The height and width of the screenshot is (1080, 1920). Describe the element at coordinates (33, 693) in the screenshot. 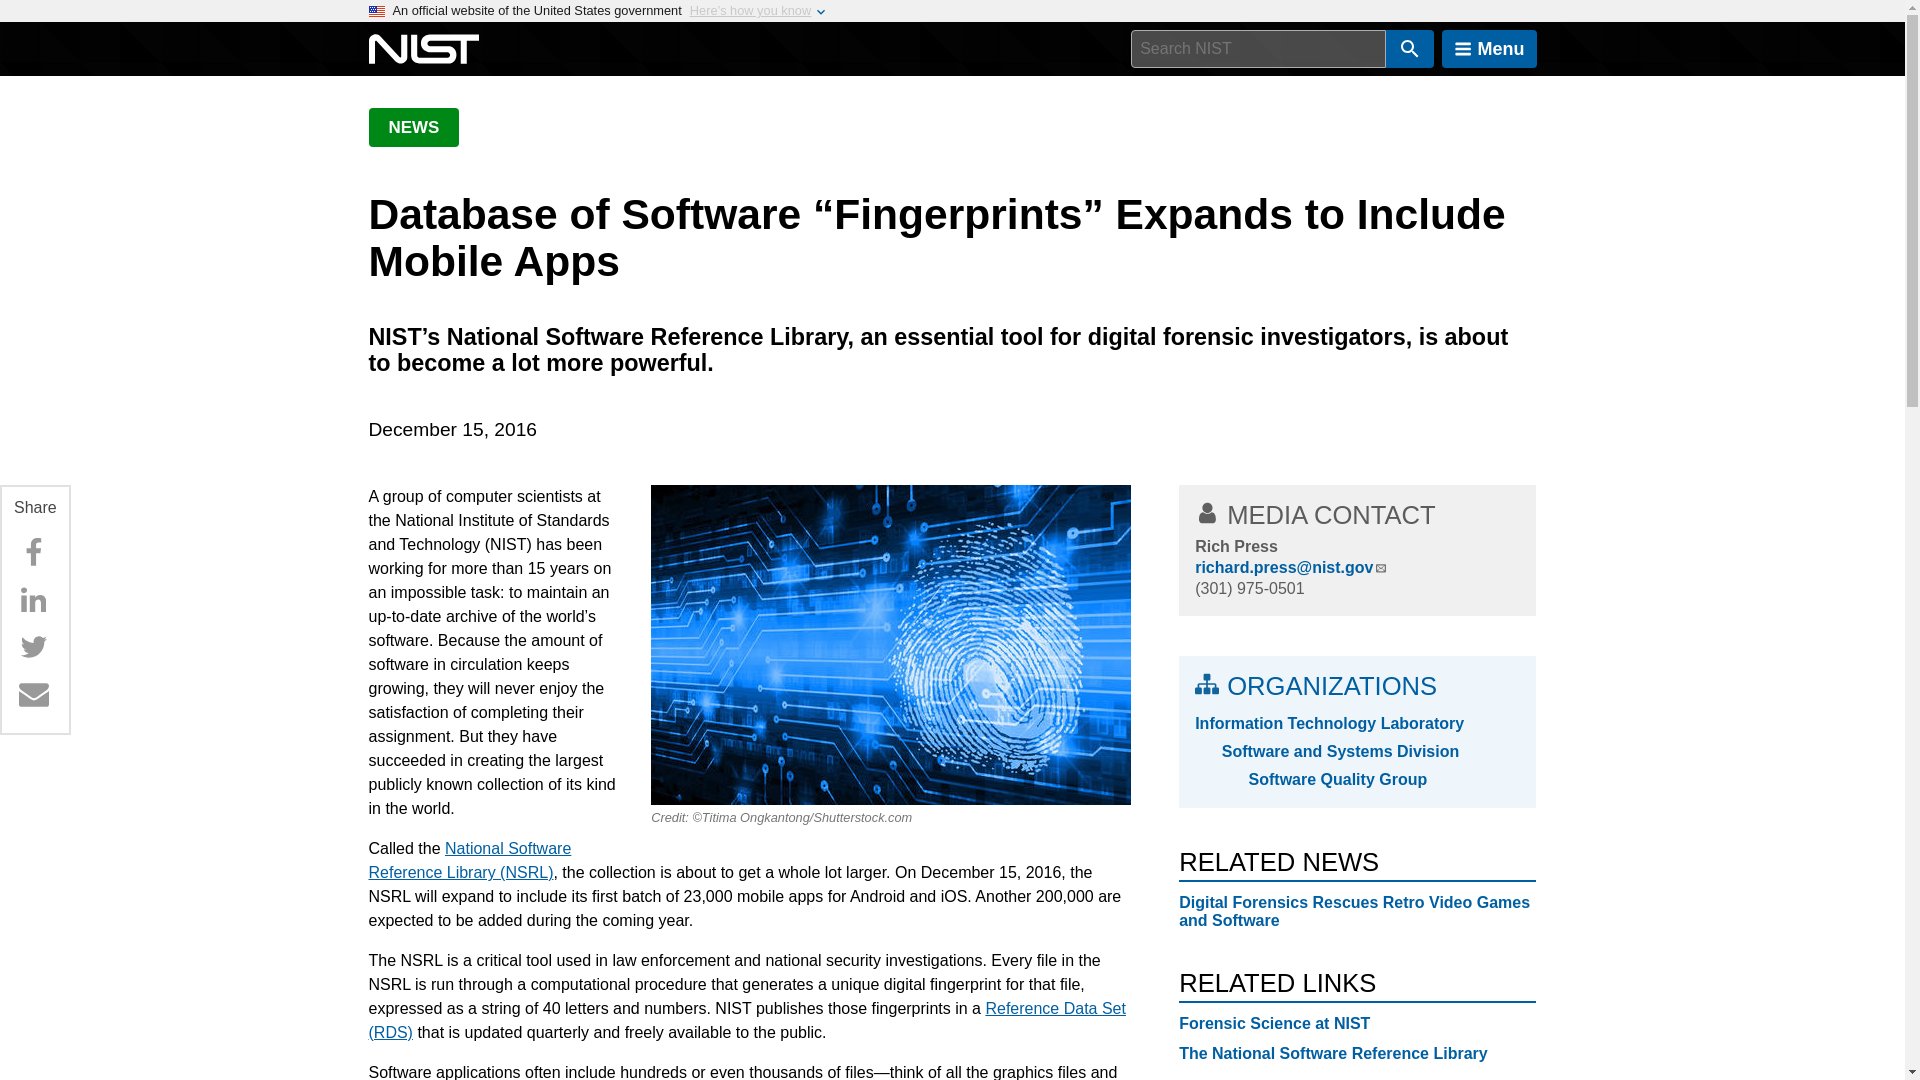

I see `Email` at that location.